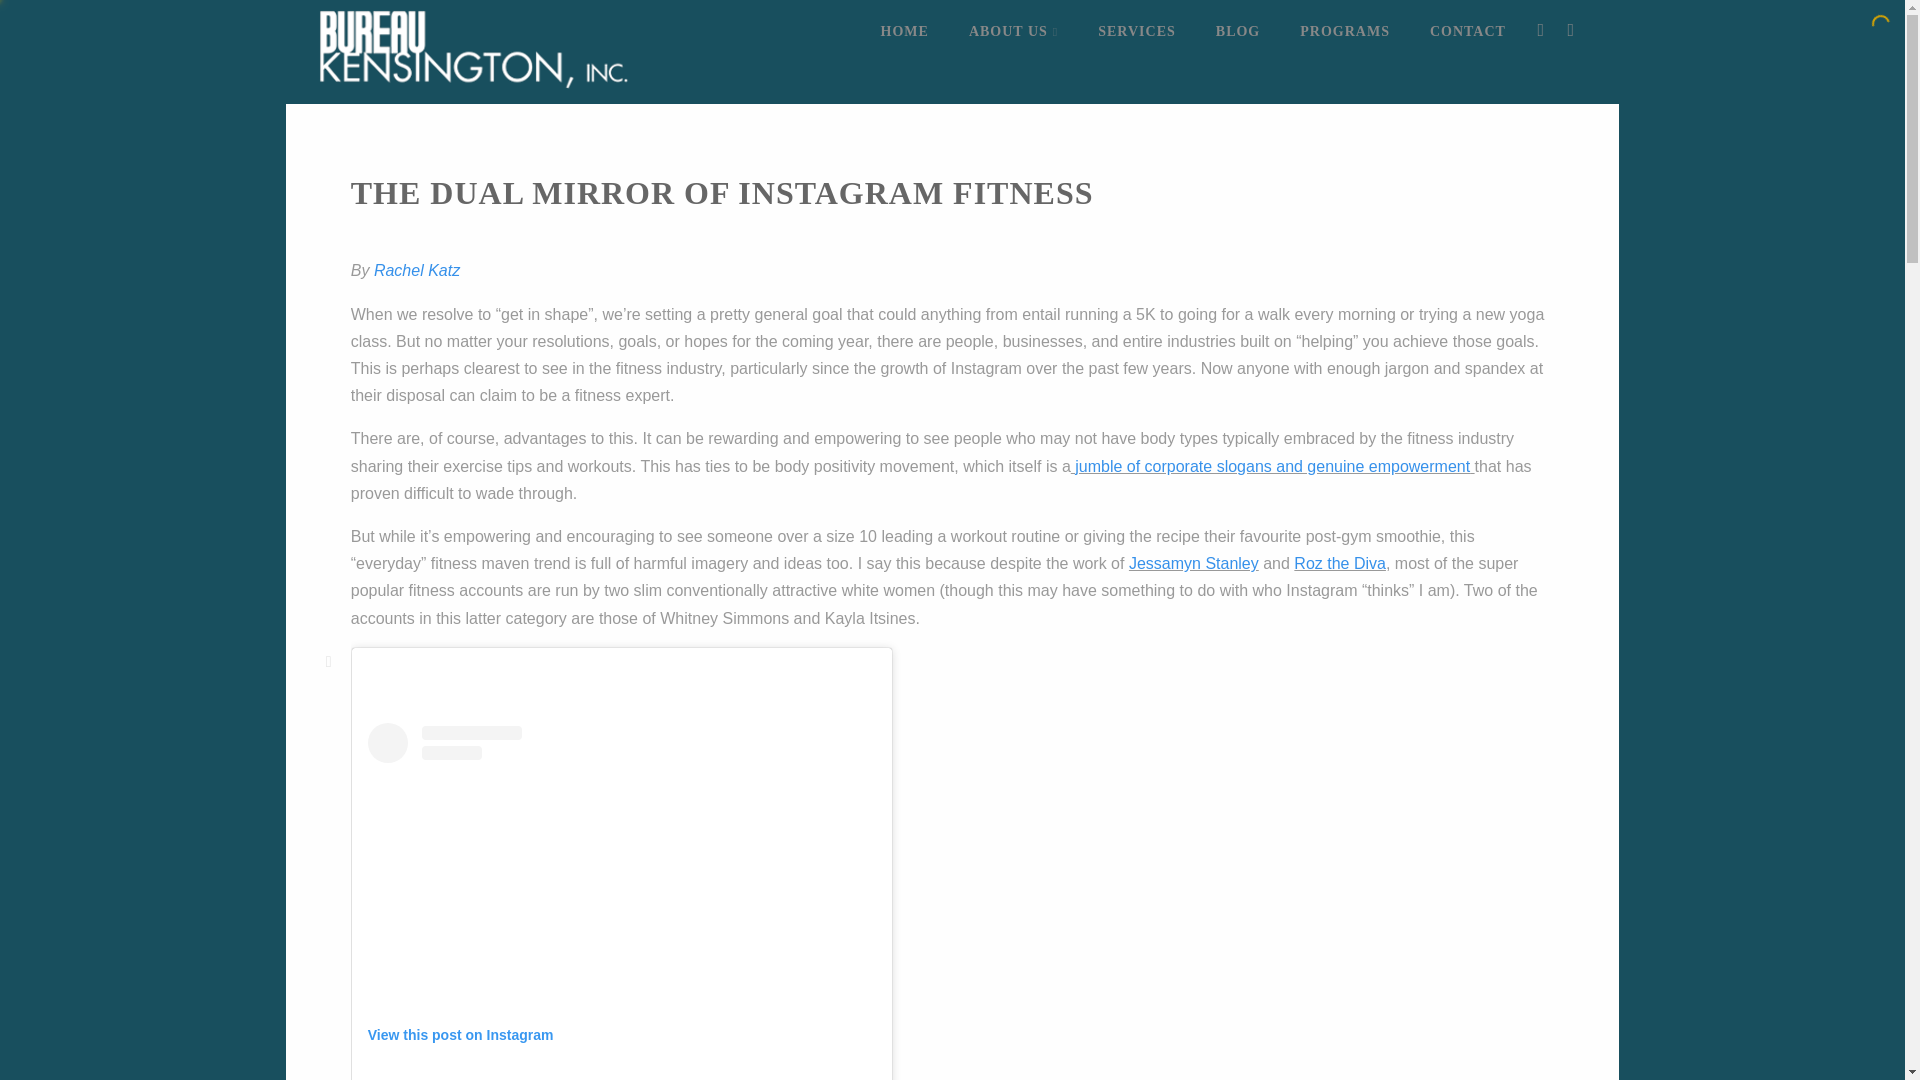 The height and width of the screenshot is (1080, 1920). I want to click on PROGRAMS, so click(1344, 32).